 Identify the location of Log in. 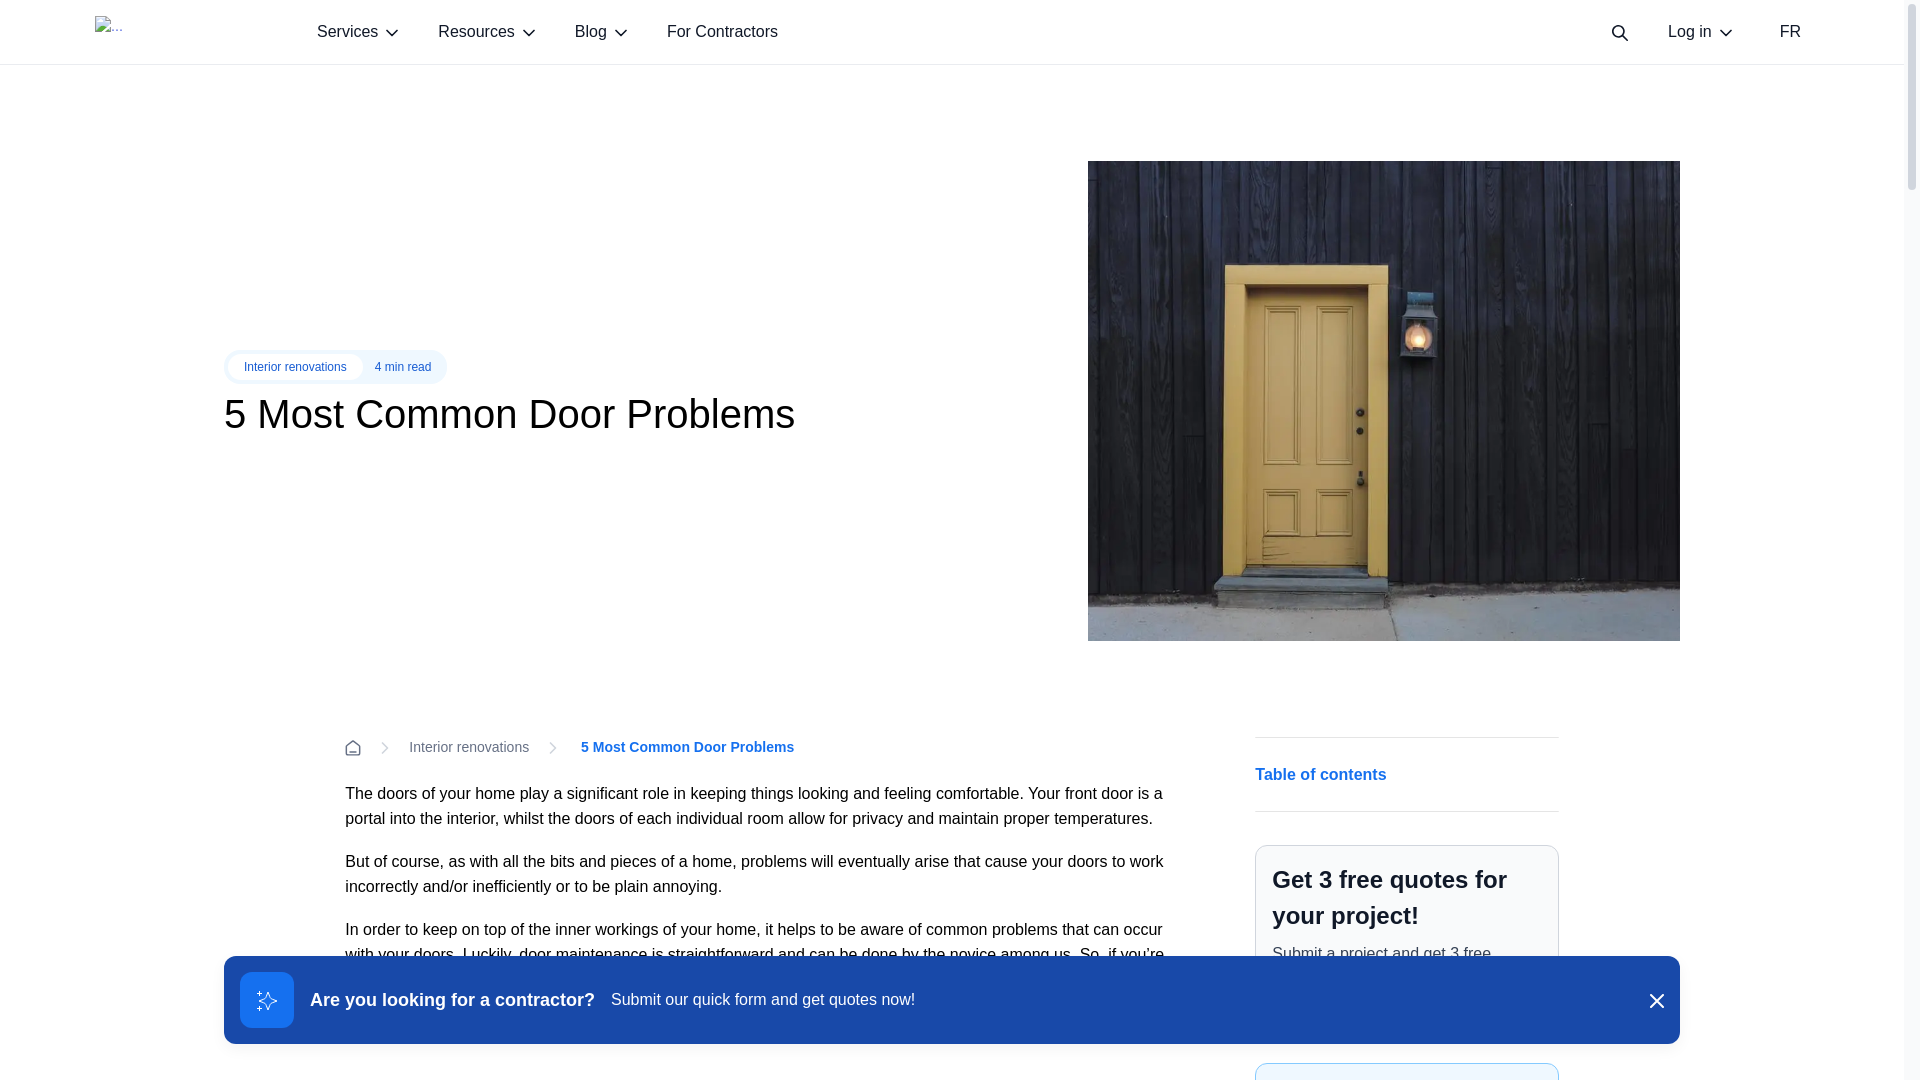
(1699, 32).